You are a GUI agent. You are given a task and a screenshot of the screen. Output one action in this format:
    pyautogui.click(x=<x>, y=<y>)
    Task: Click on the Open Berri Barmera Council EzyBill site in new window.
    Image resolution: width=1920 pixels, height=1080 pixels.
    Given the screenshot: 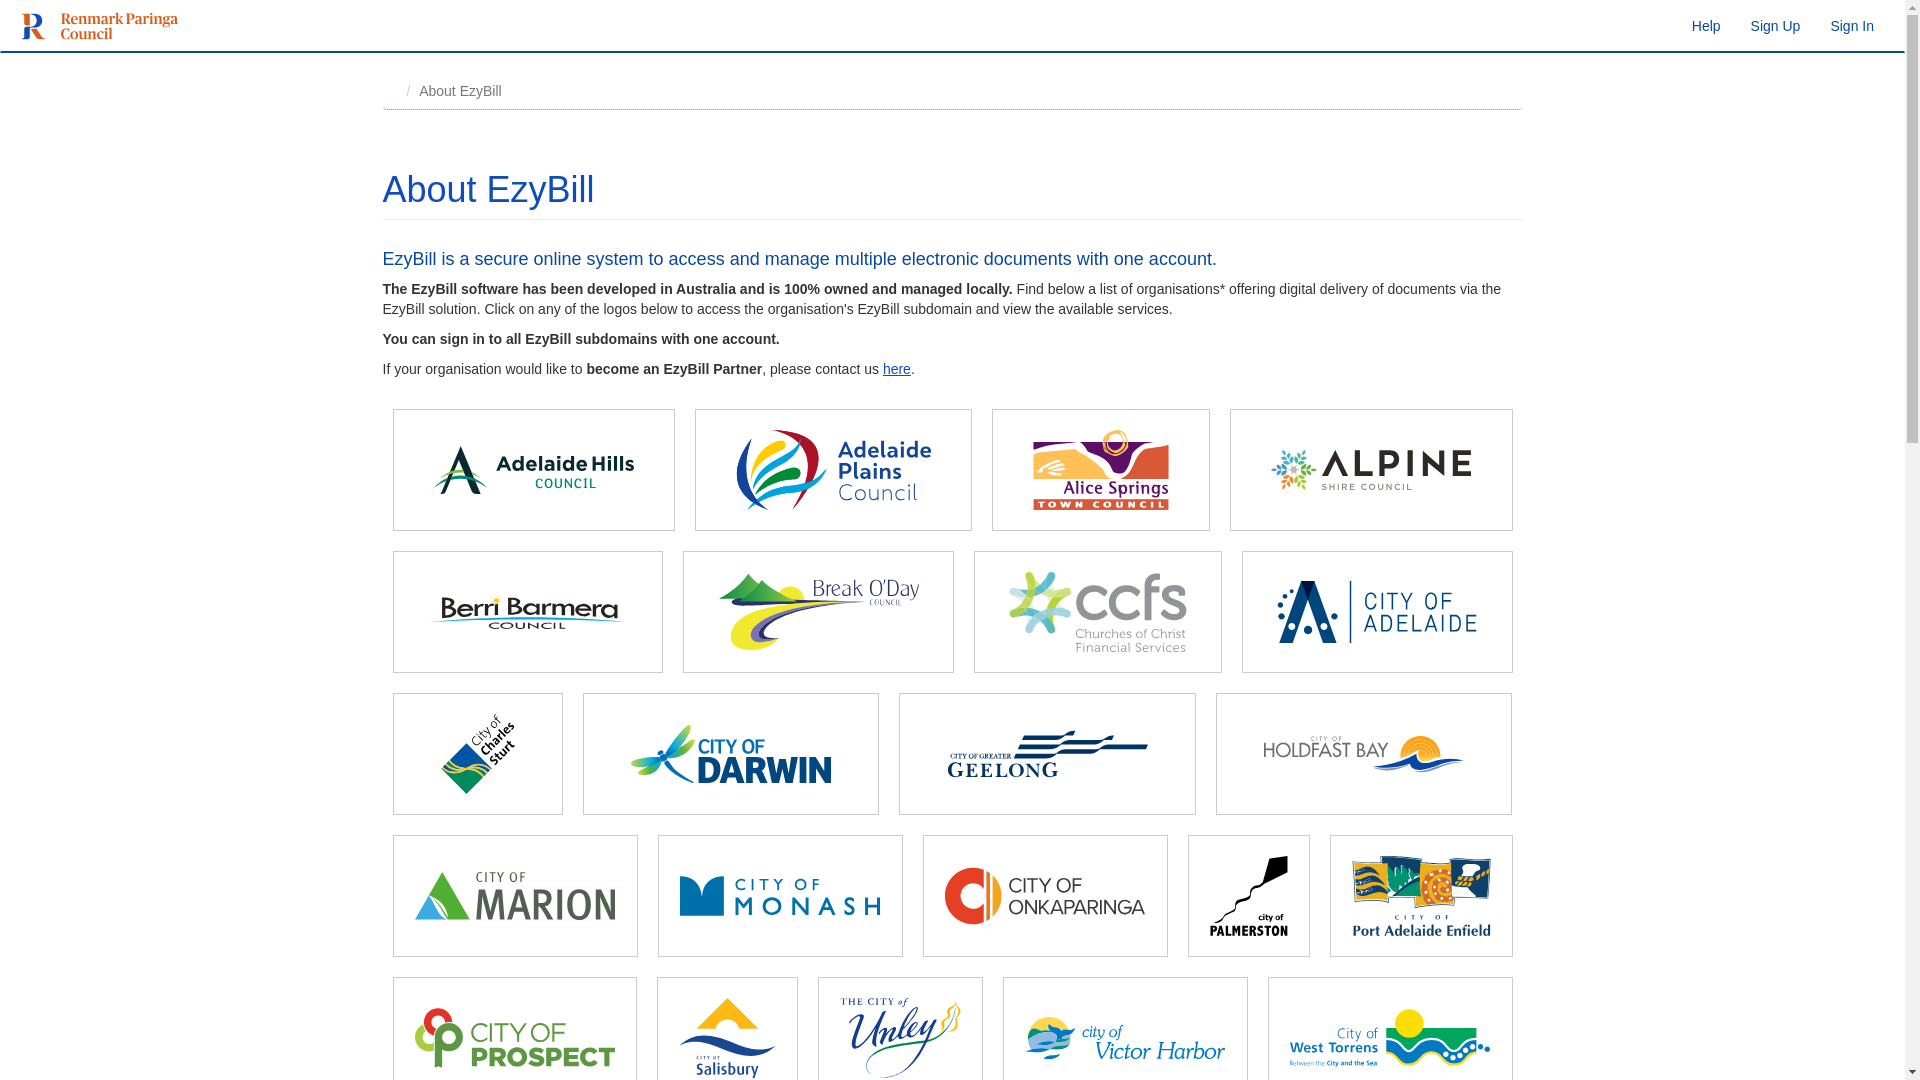 What is the action you would take?
    pyautogui.click(x=528, y=612)
    